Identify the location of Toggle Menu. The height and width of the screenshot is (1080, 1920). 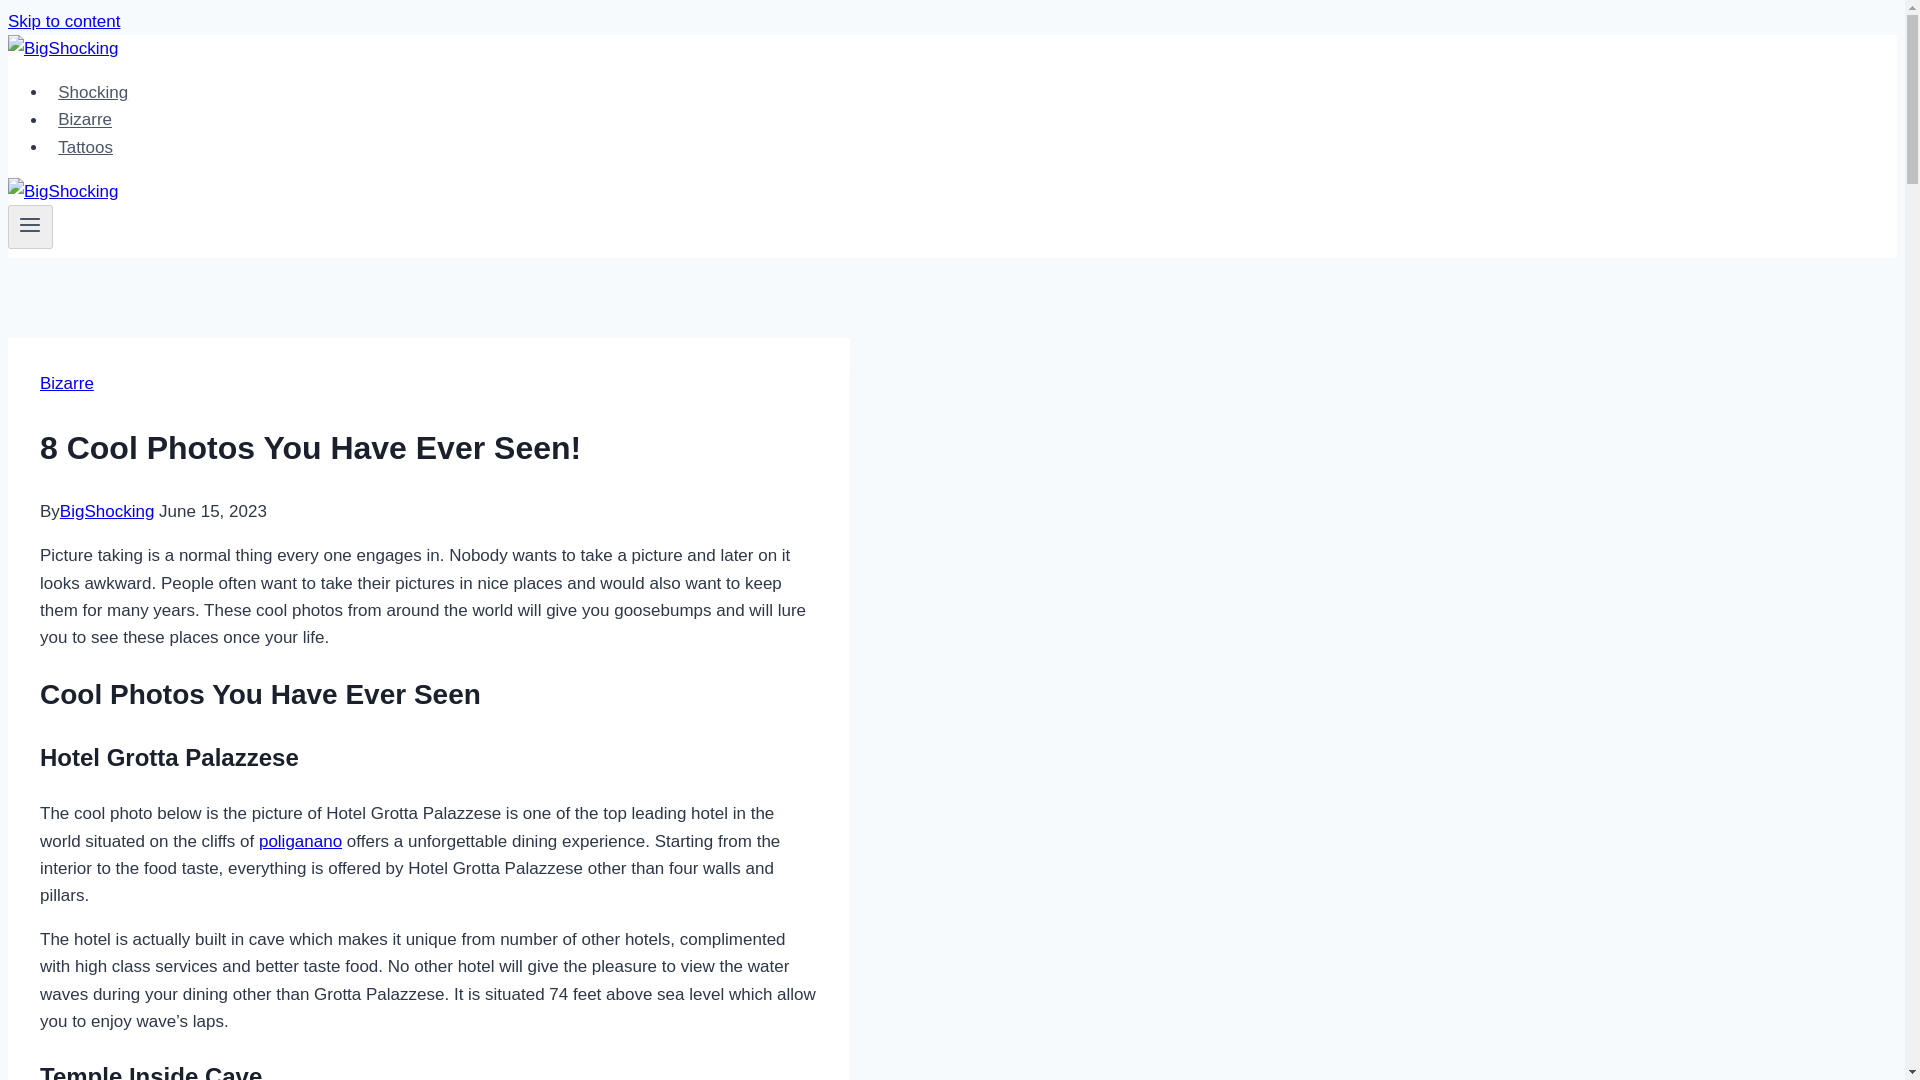
(30, 227).